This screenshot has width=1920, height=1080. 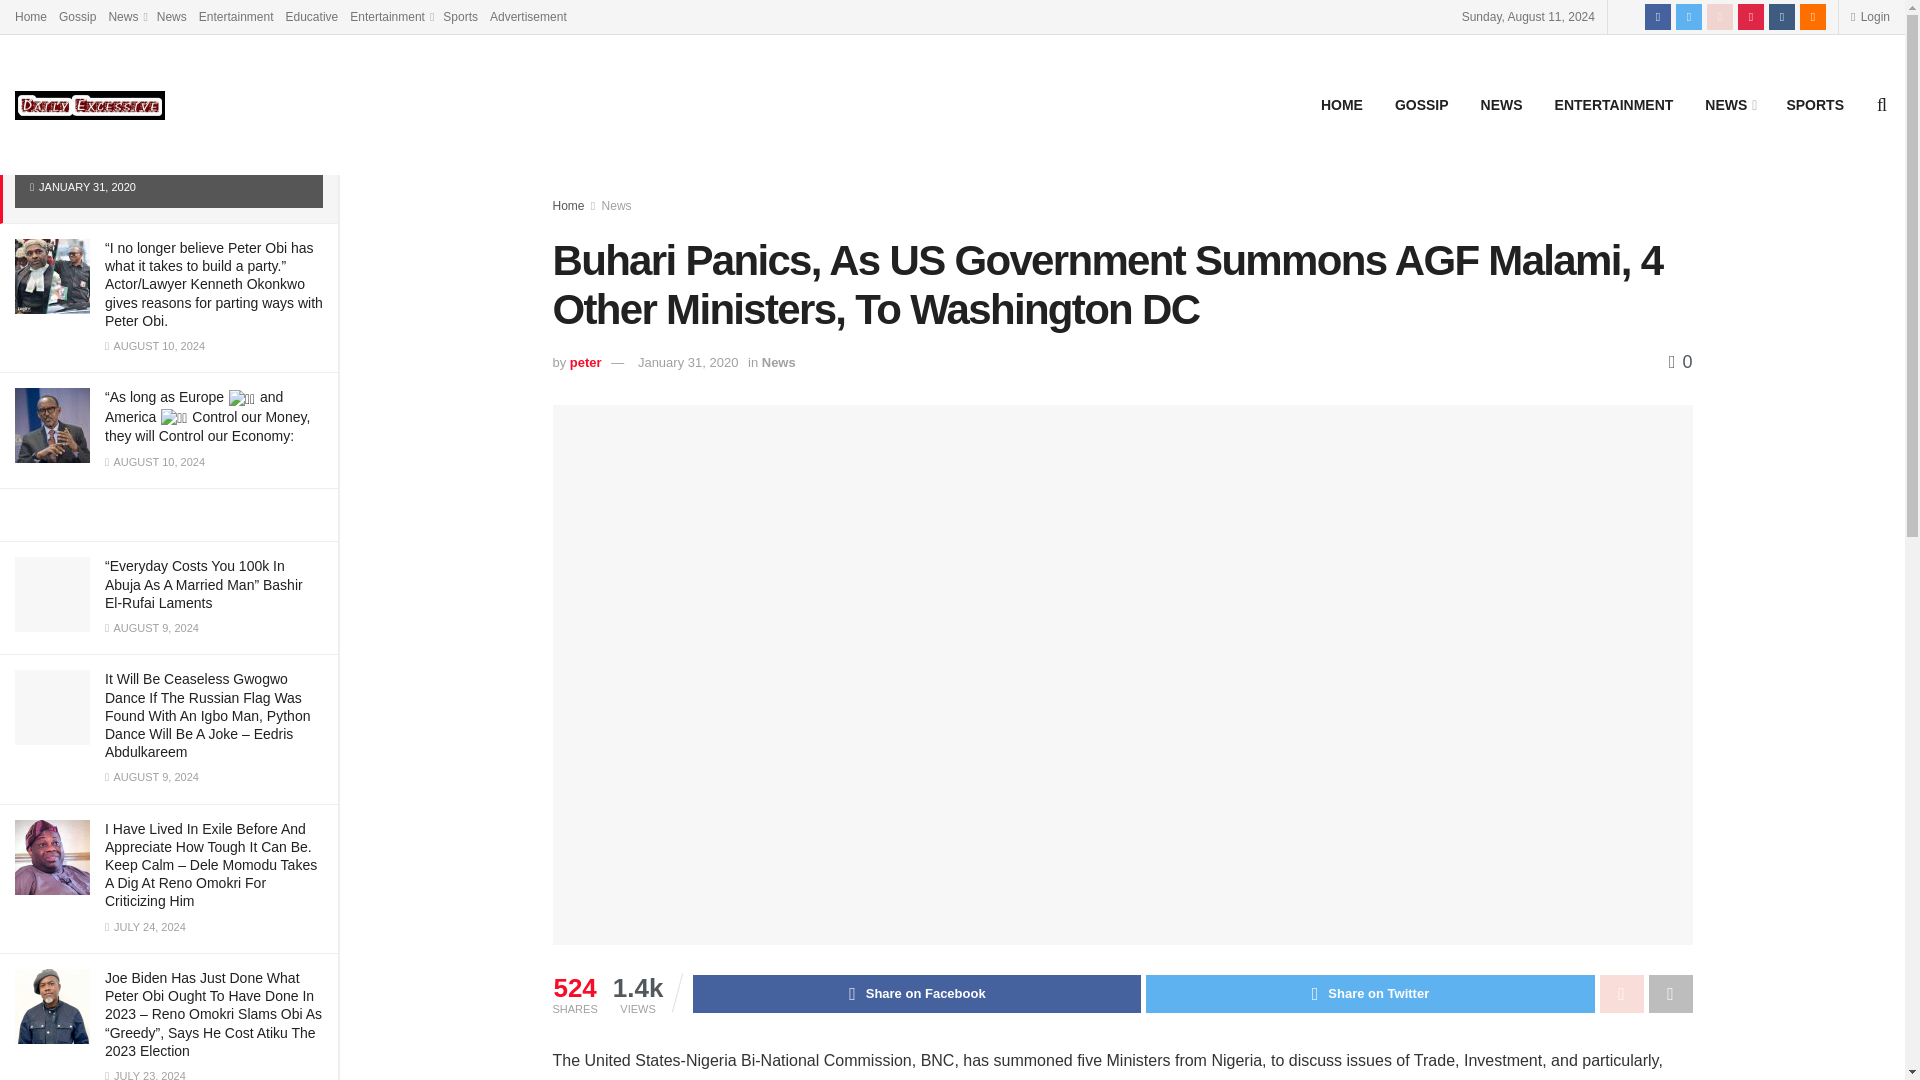 What do you see at coordinates (236, 16) in the screenshot?
I see `Entertainment` at bounding box center [236, 16].